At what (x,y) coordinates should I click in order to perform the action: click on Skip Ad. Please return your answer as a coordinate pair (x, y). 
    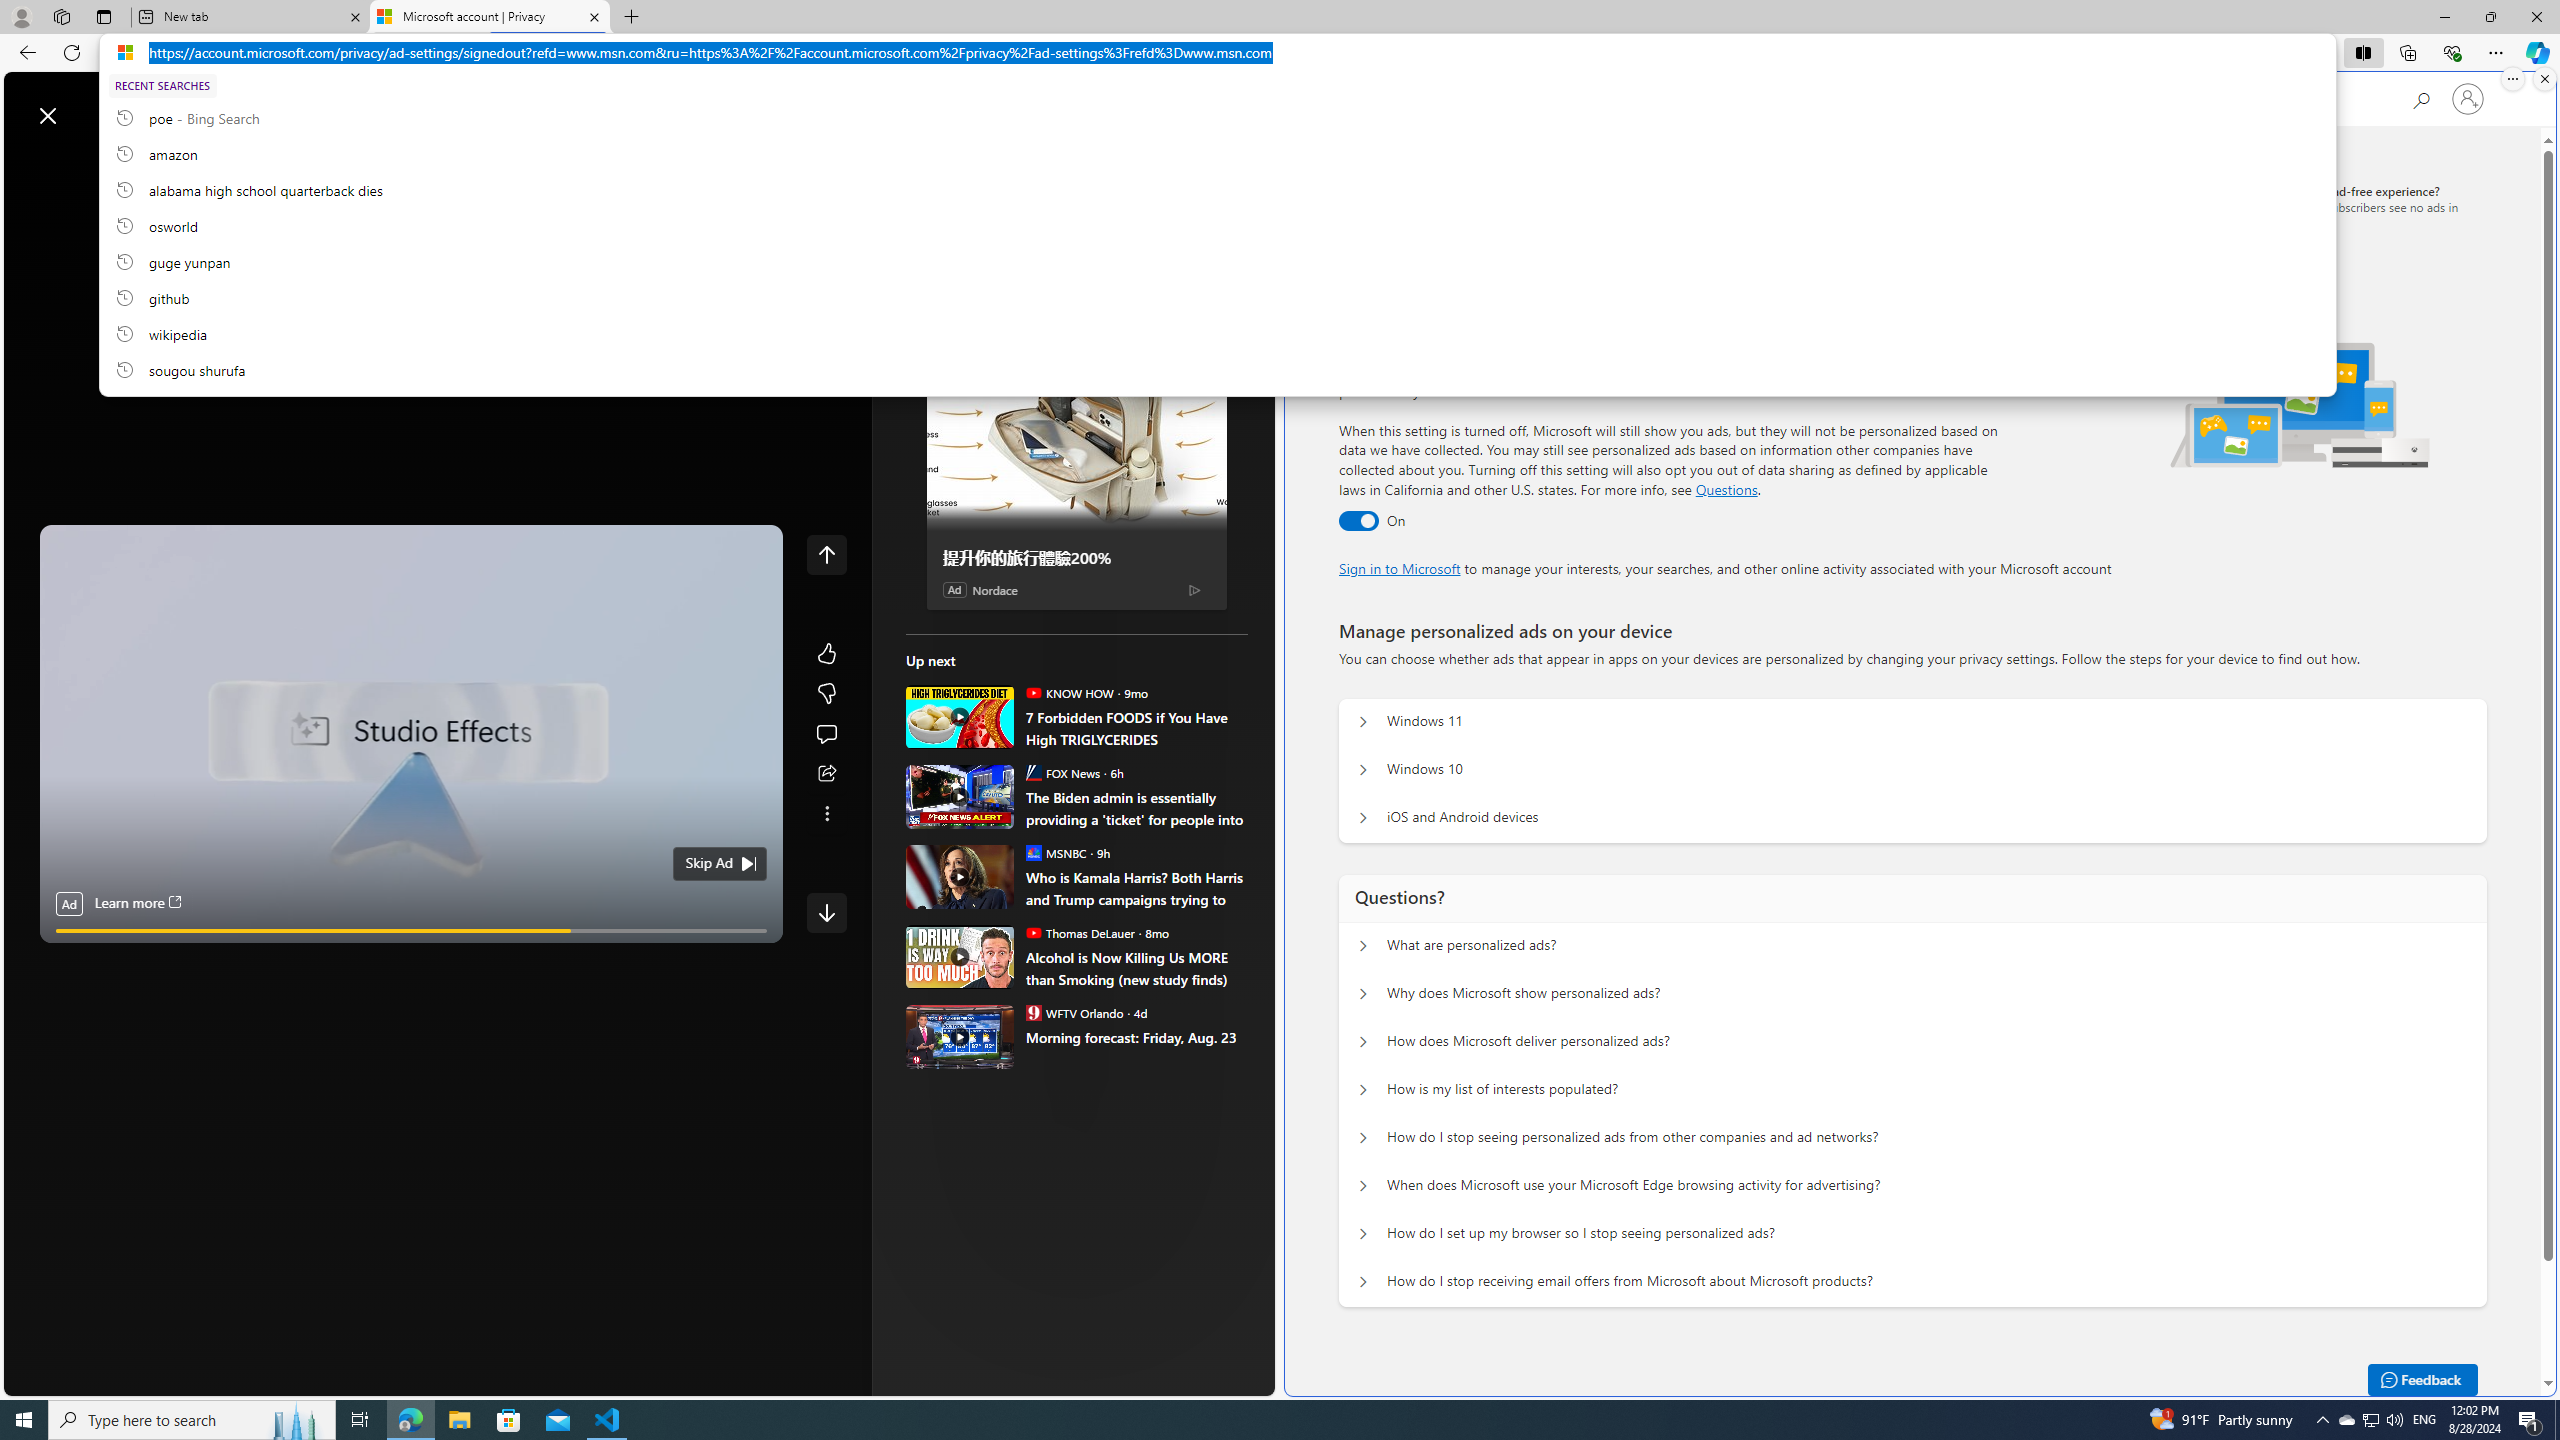
    Looking at the image, I should click on (709, 863).